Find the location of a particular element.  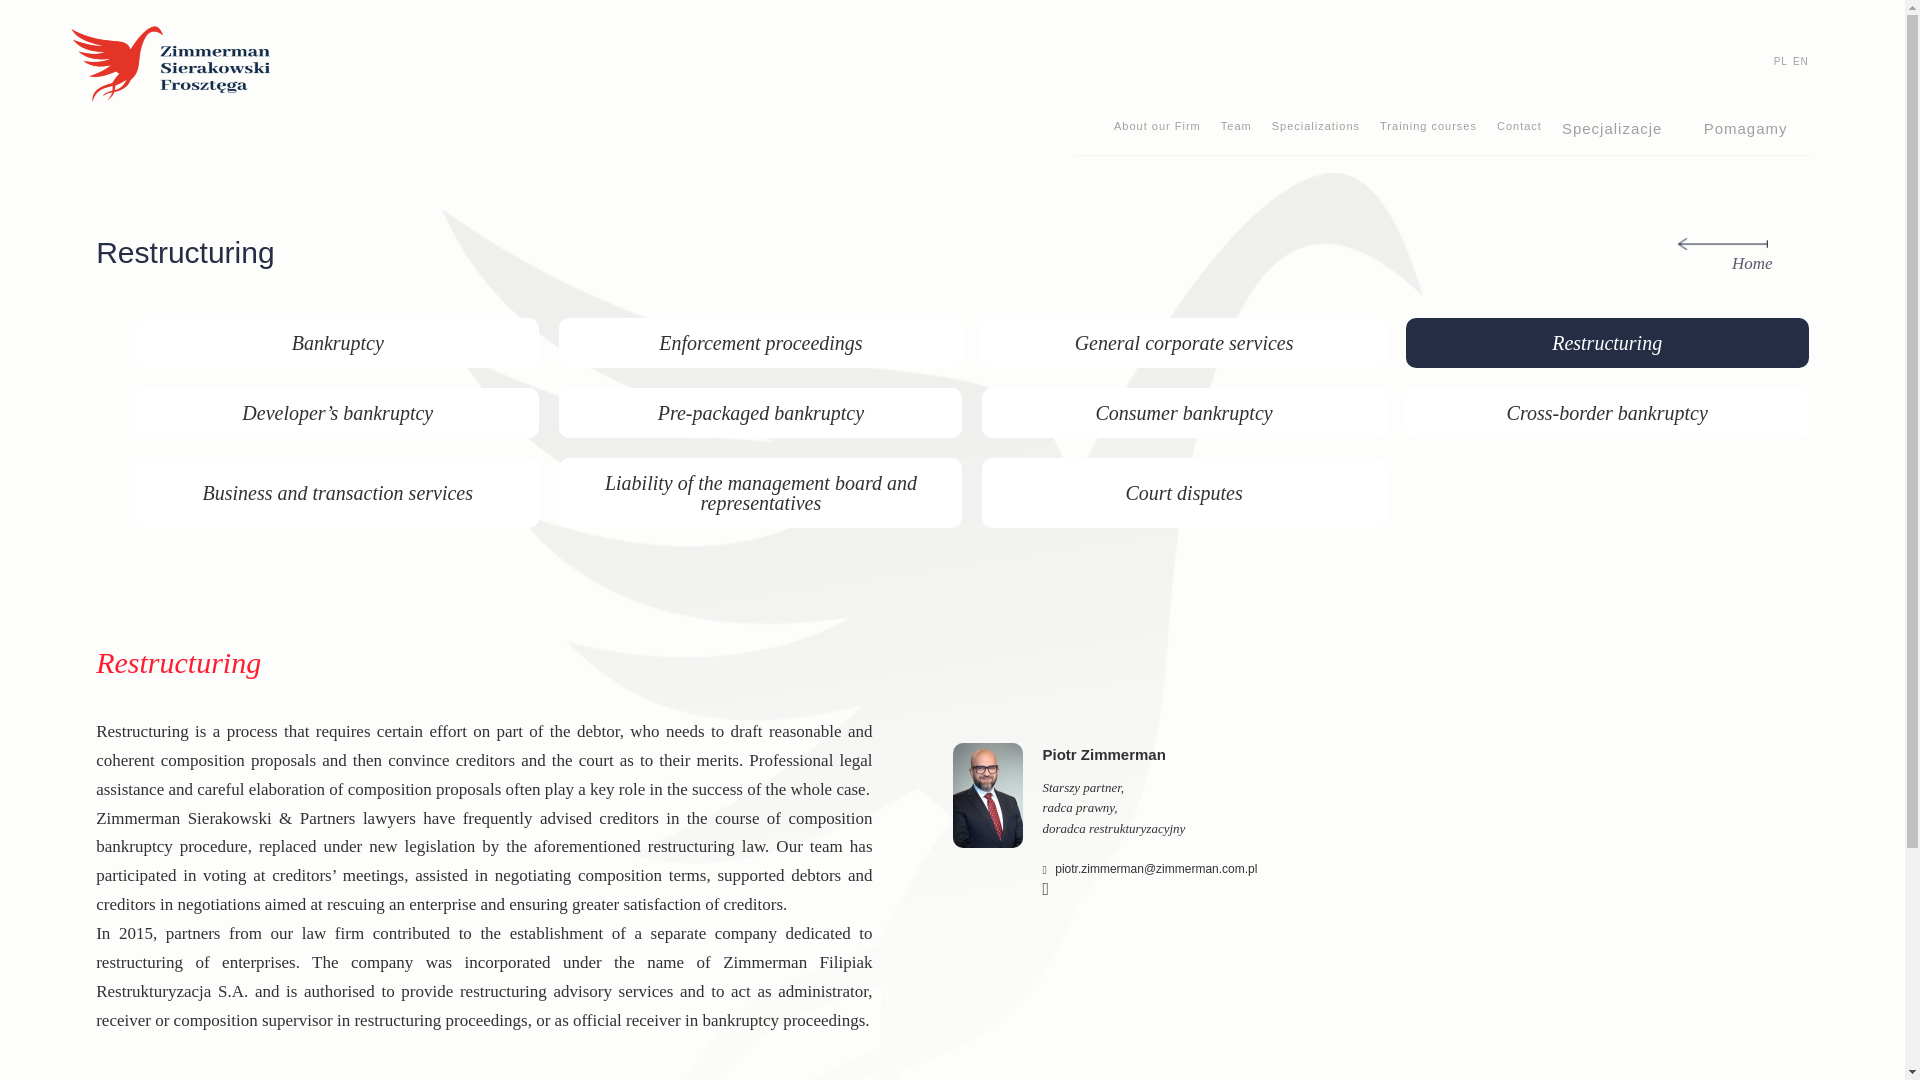

Piotr Zimmerman is located at coordinates (1104, 760).